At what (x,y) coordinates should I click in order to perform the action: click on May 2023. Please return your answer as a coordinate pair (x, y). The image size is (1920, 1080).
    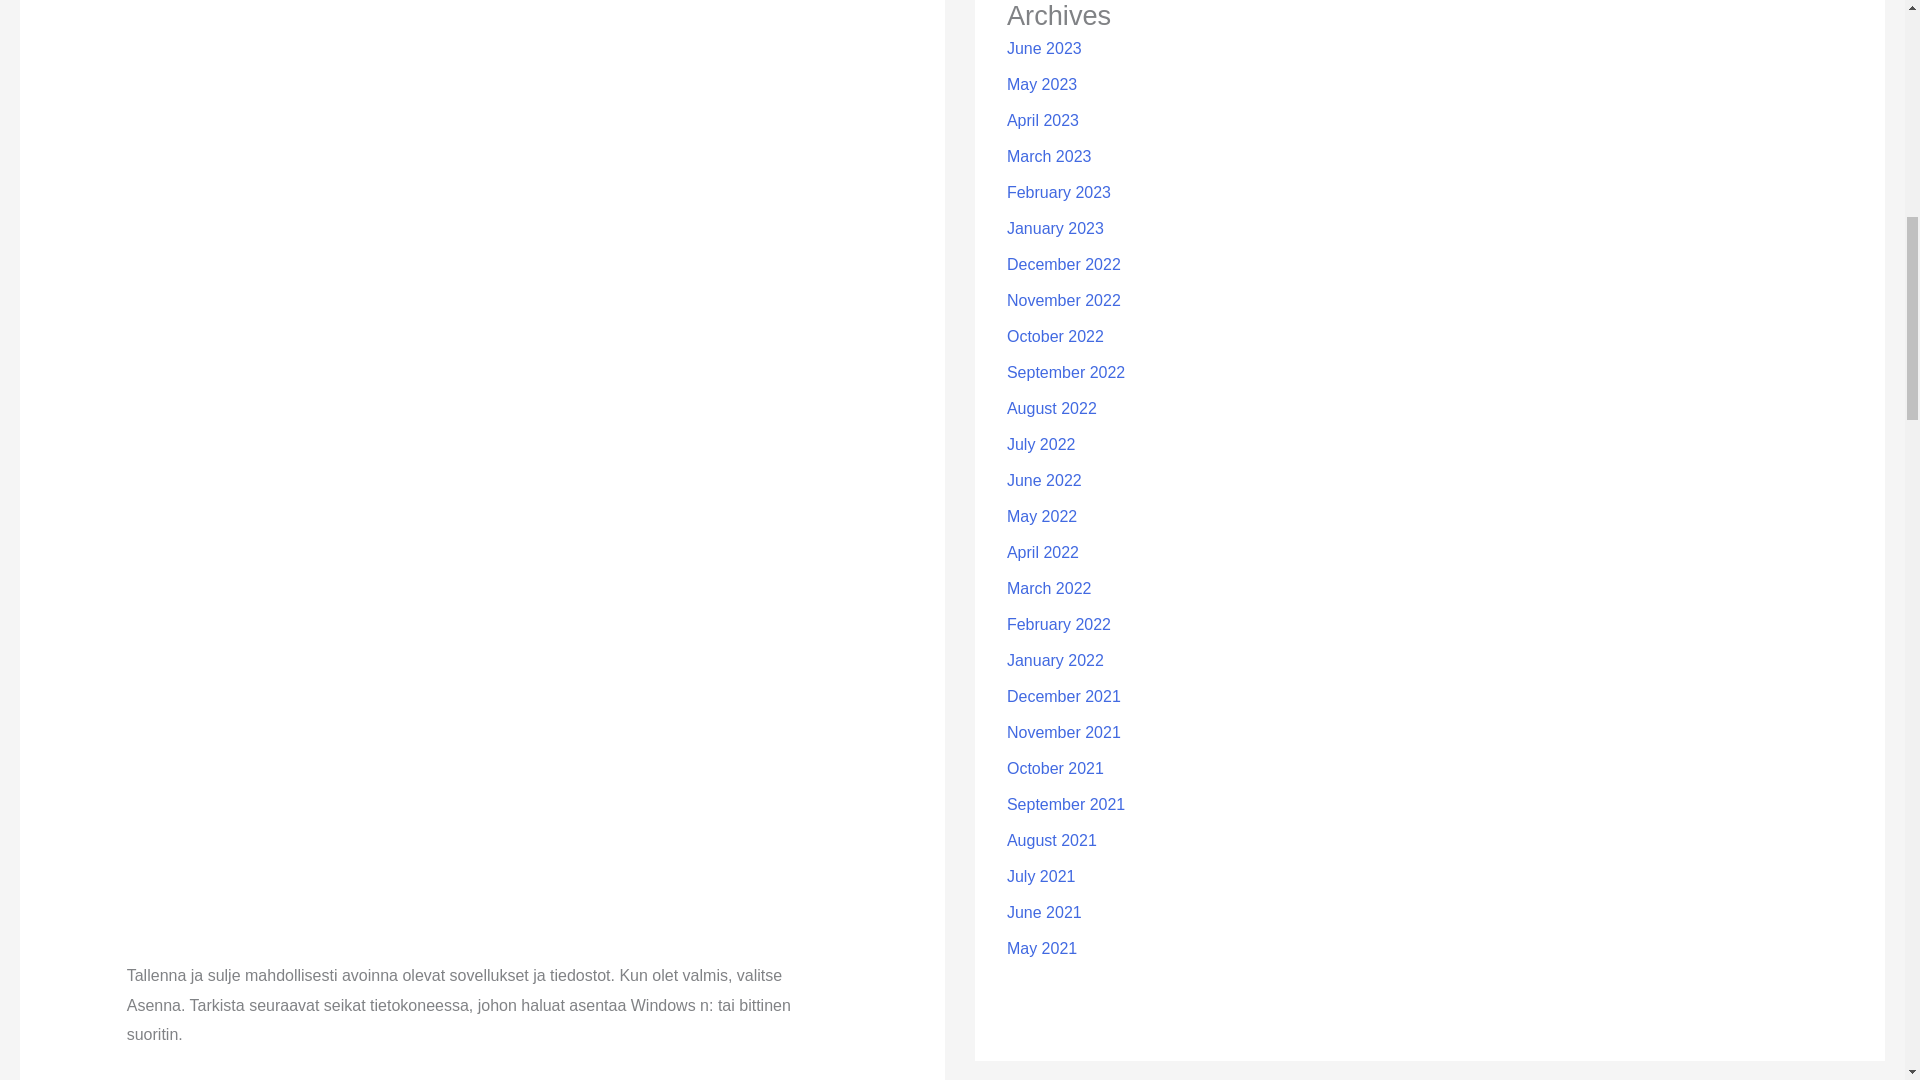
    Looking at the image, I should click on (1042, 84).